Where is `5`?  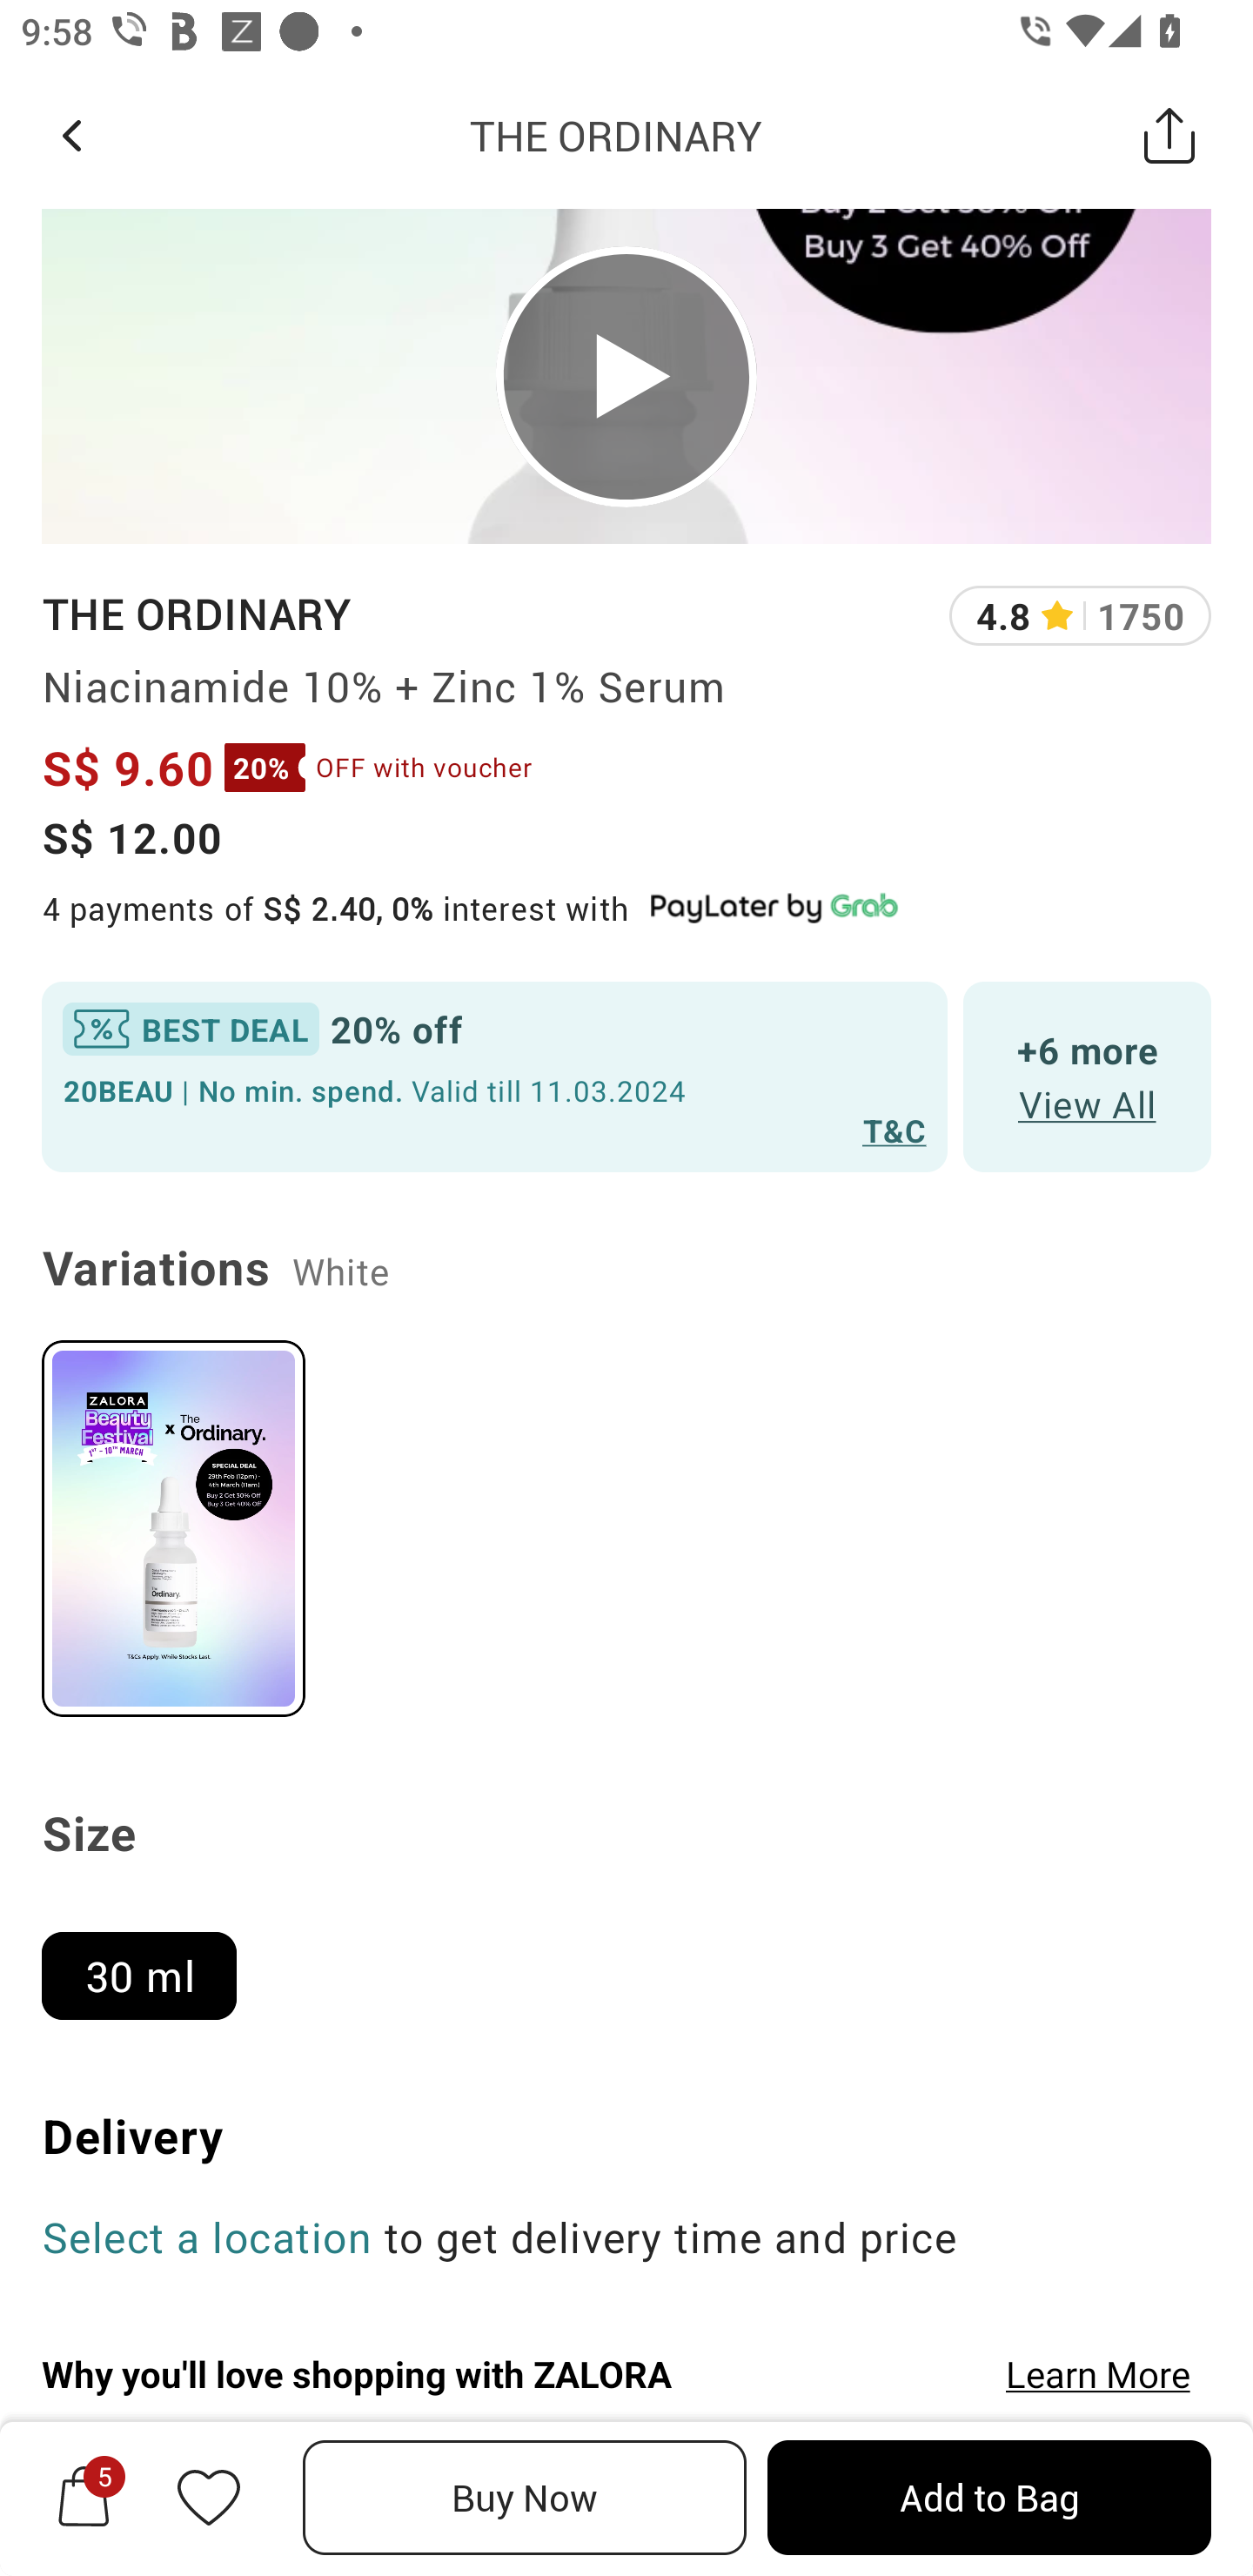 5 is located at coordinates (84, 2497).